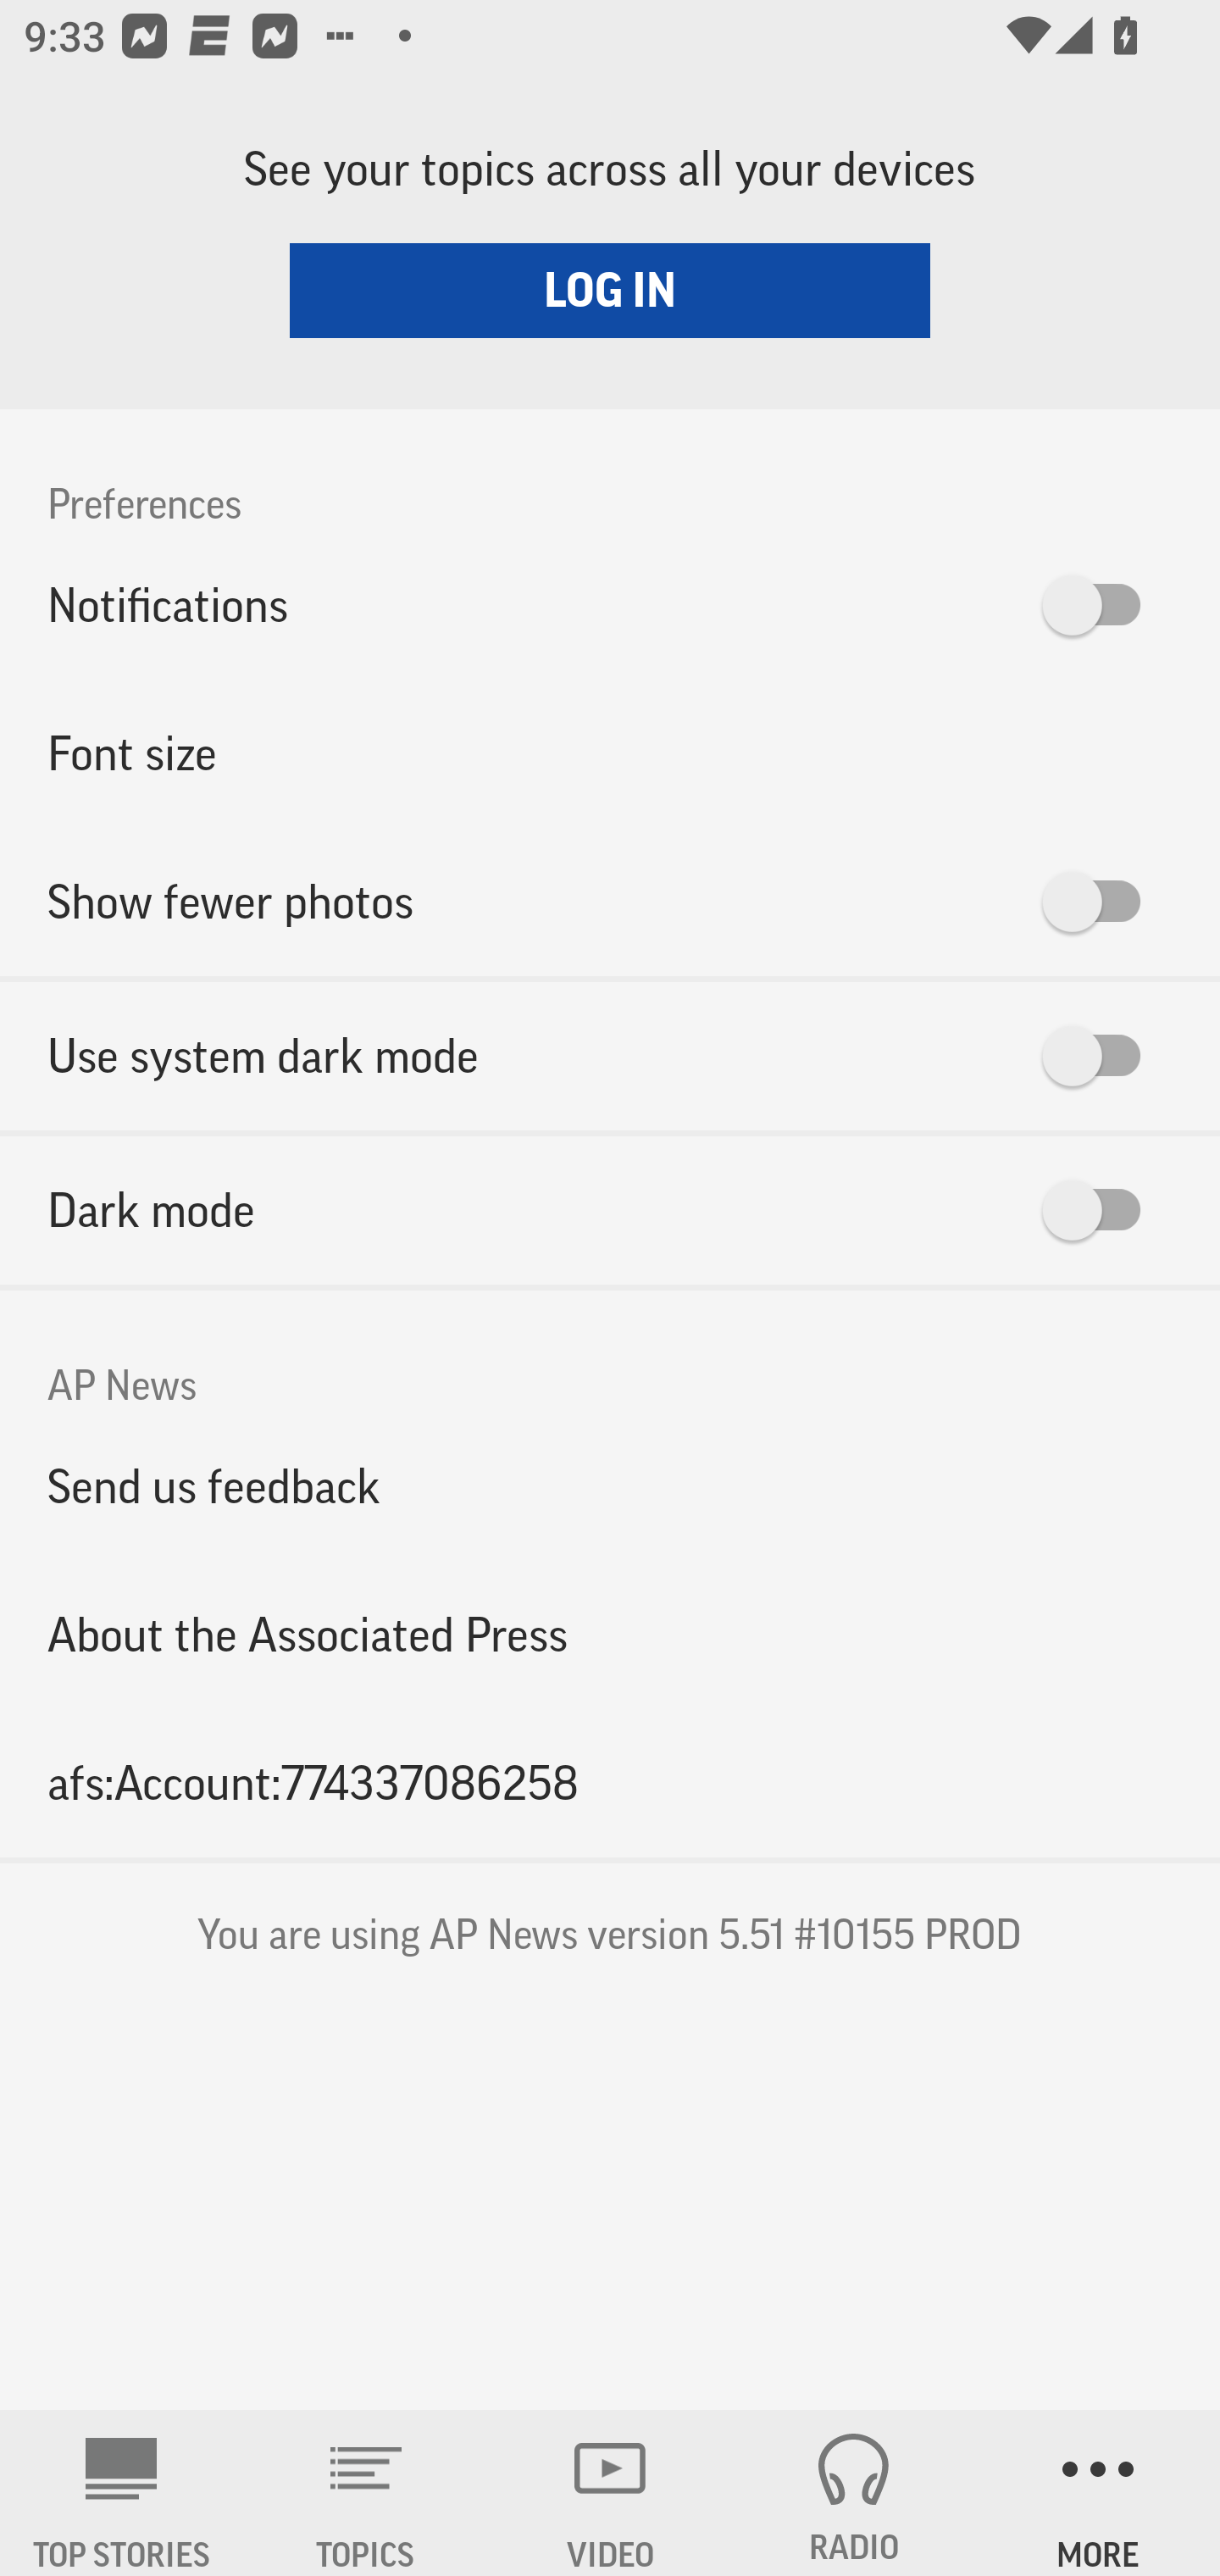 The width and height of the screenshot is (1220, 2576). Describe the element at coordinates (854, 2493) in the screenshot. I see `RADIO` at that location.